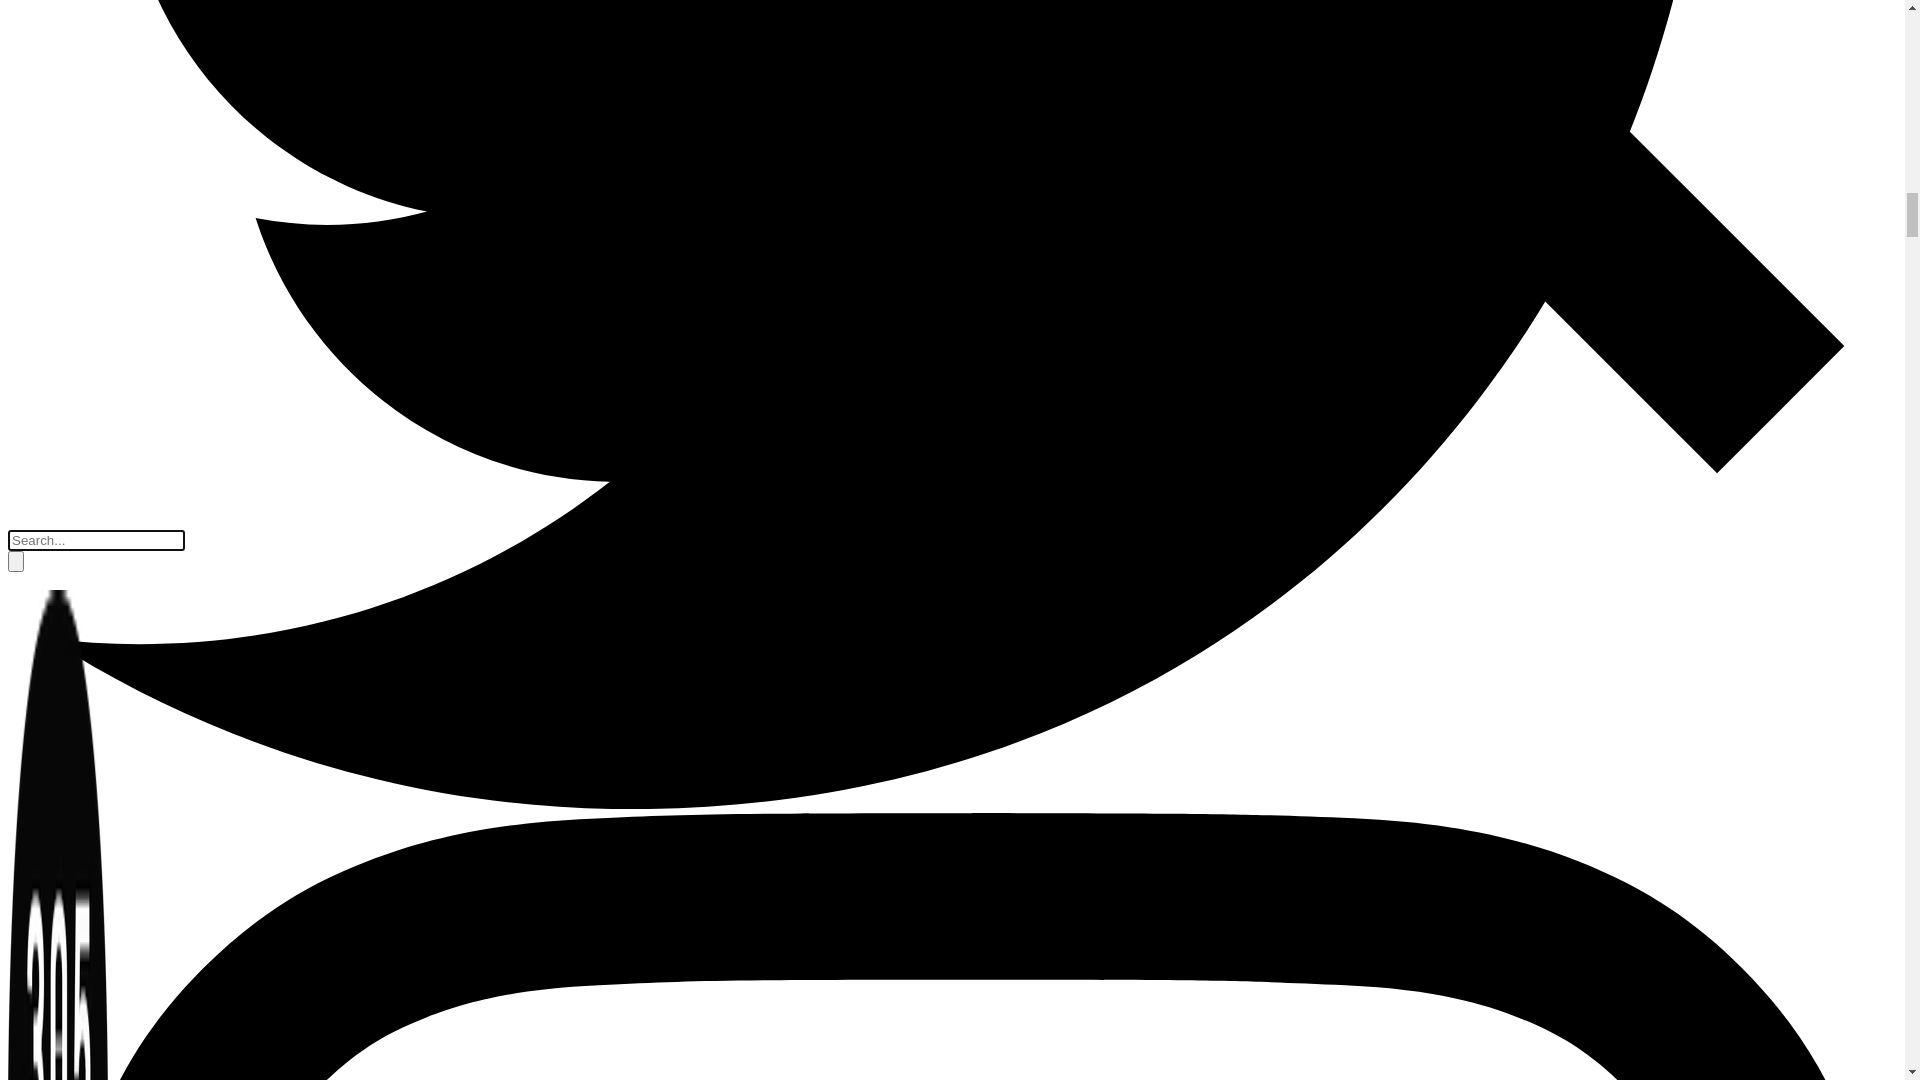 This screenshot has width=1920, height=1080. Describe the element at coordinates (56, 16) in the screenshot. I see `Skip to content` at that location.